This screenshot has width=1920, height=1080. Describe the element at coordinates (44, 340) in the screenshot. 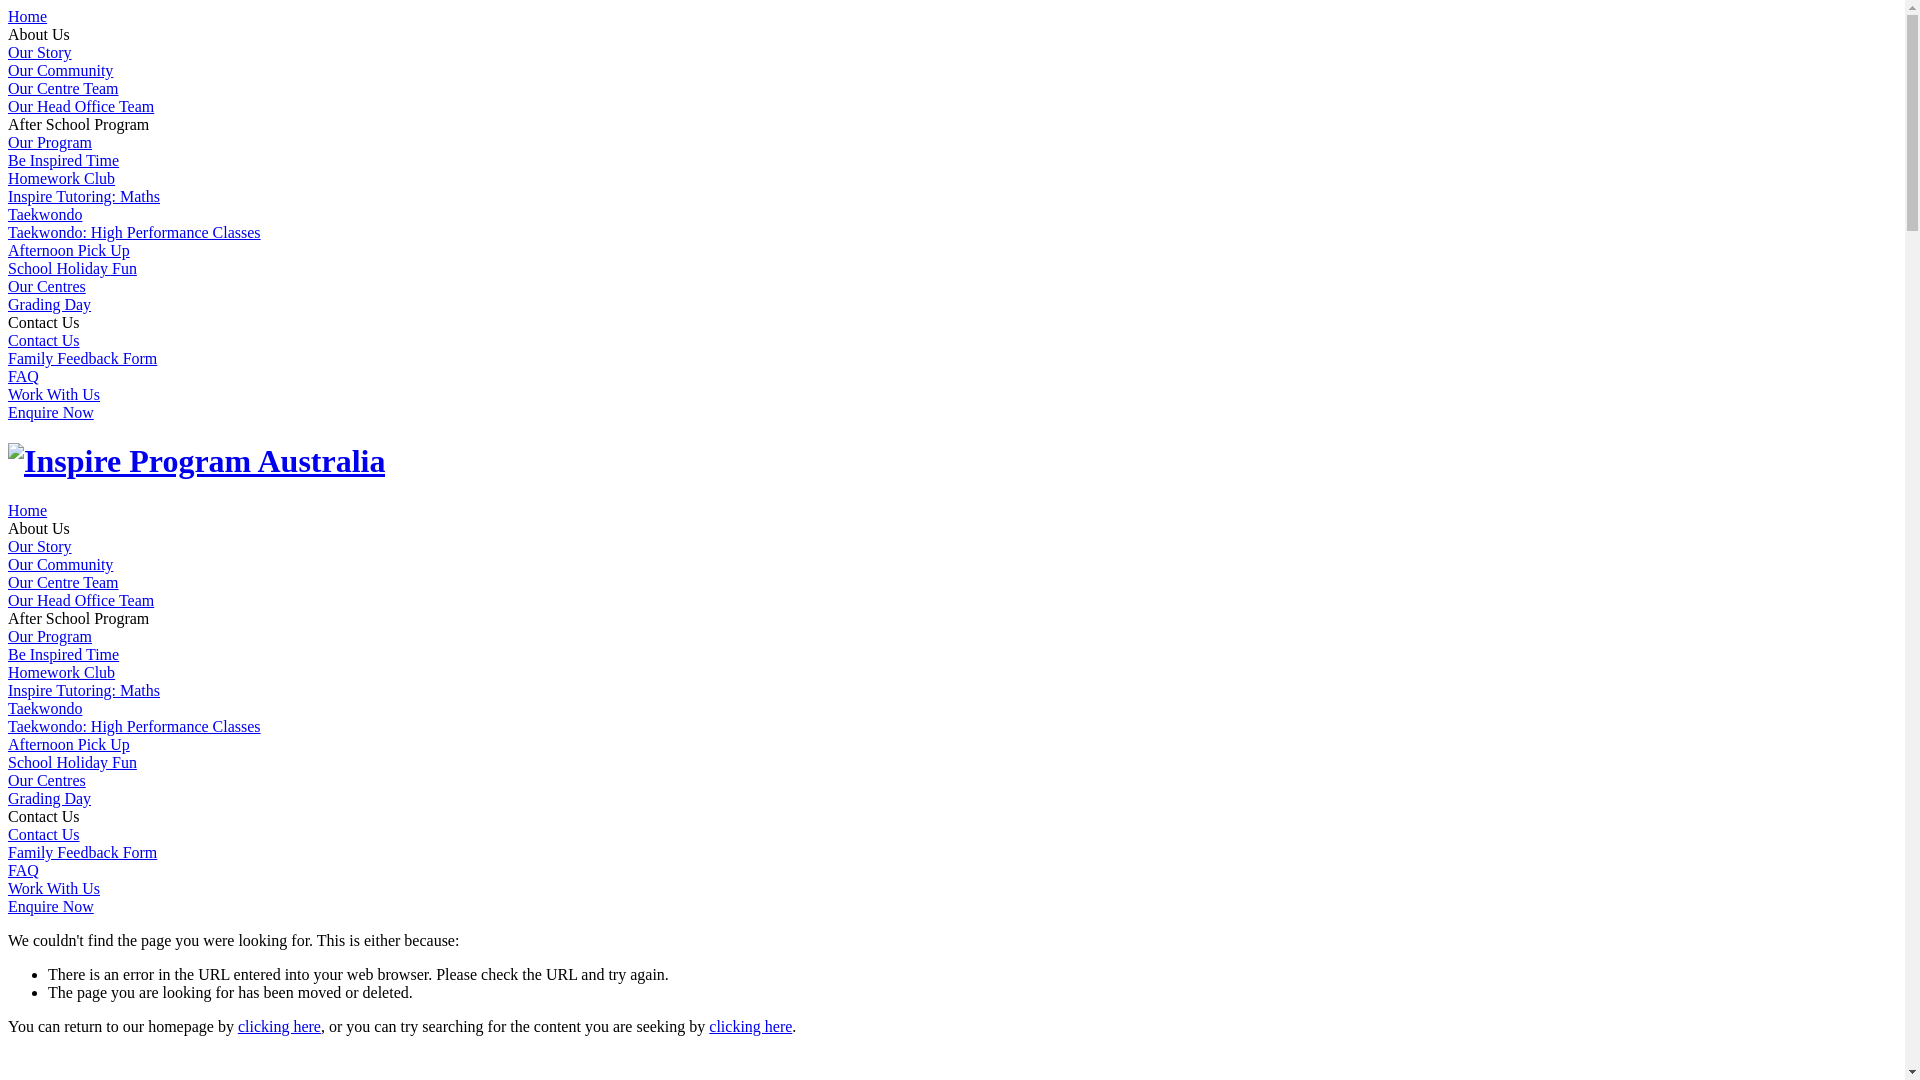

I see `Contact Us` at that location.